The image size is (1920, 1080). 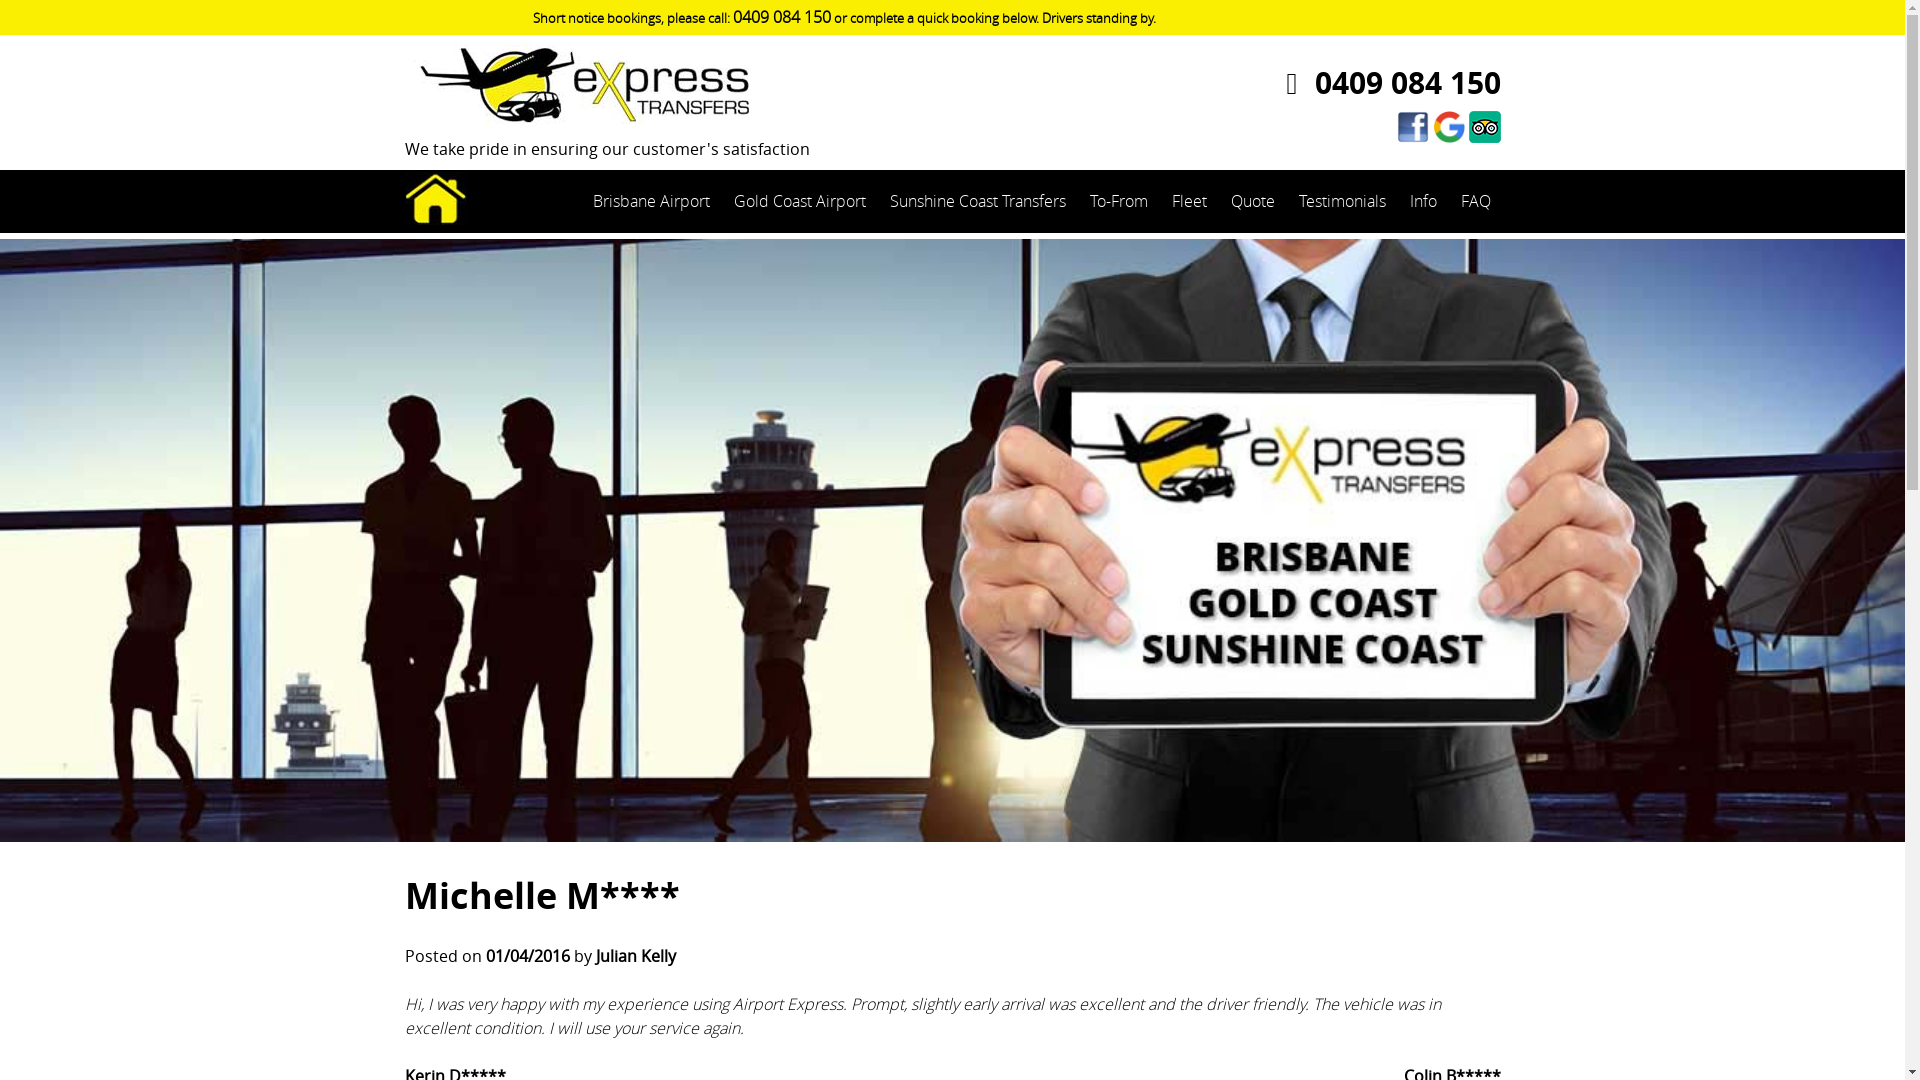 I want to click on Brisbane Airport, so click(x=650, y=201).